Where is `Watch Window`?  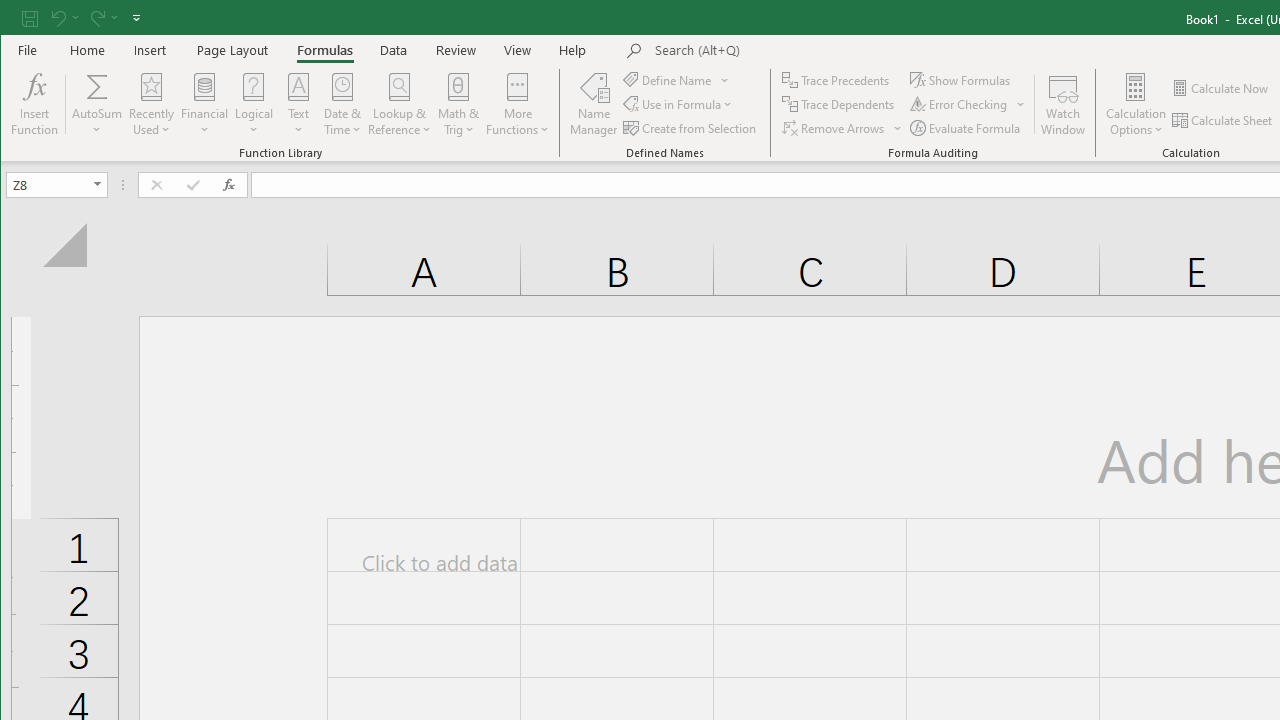
Watch Window is located at coordinates (1064, 104).